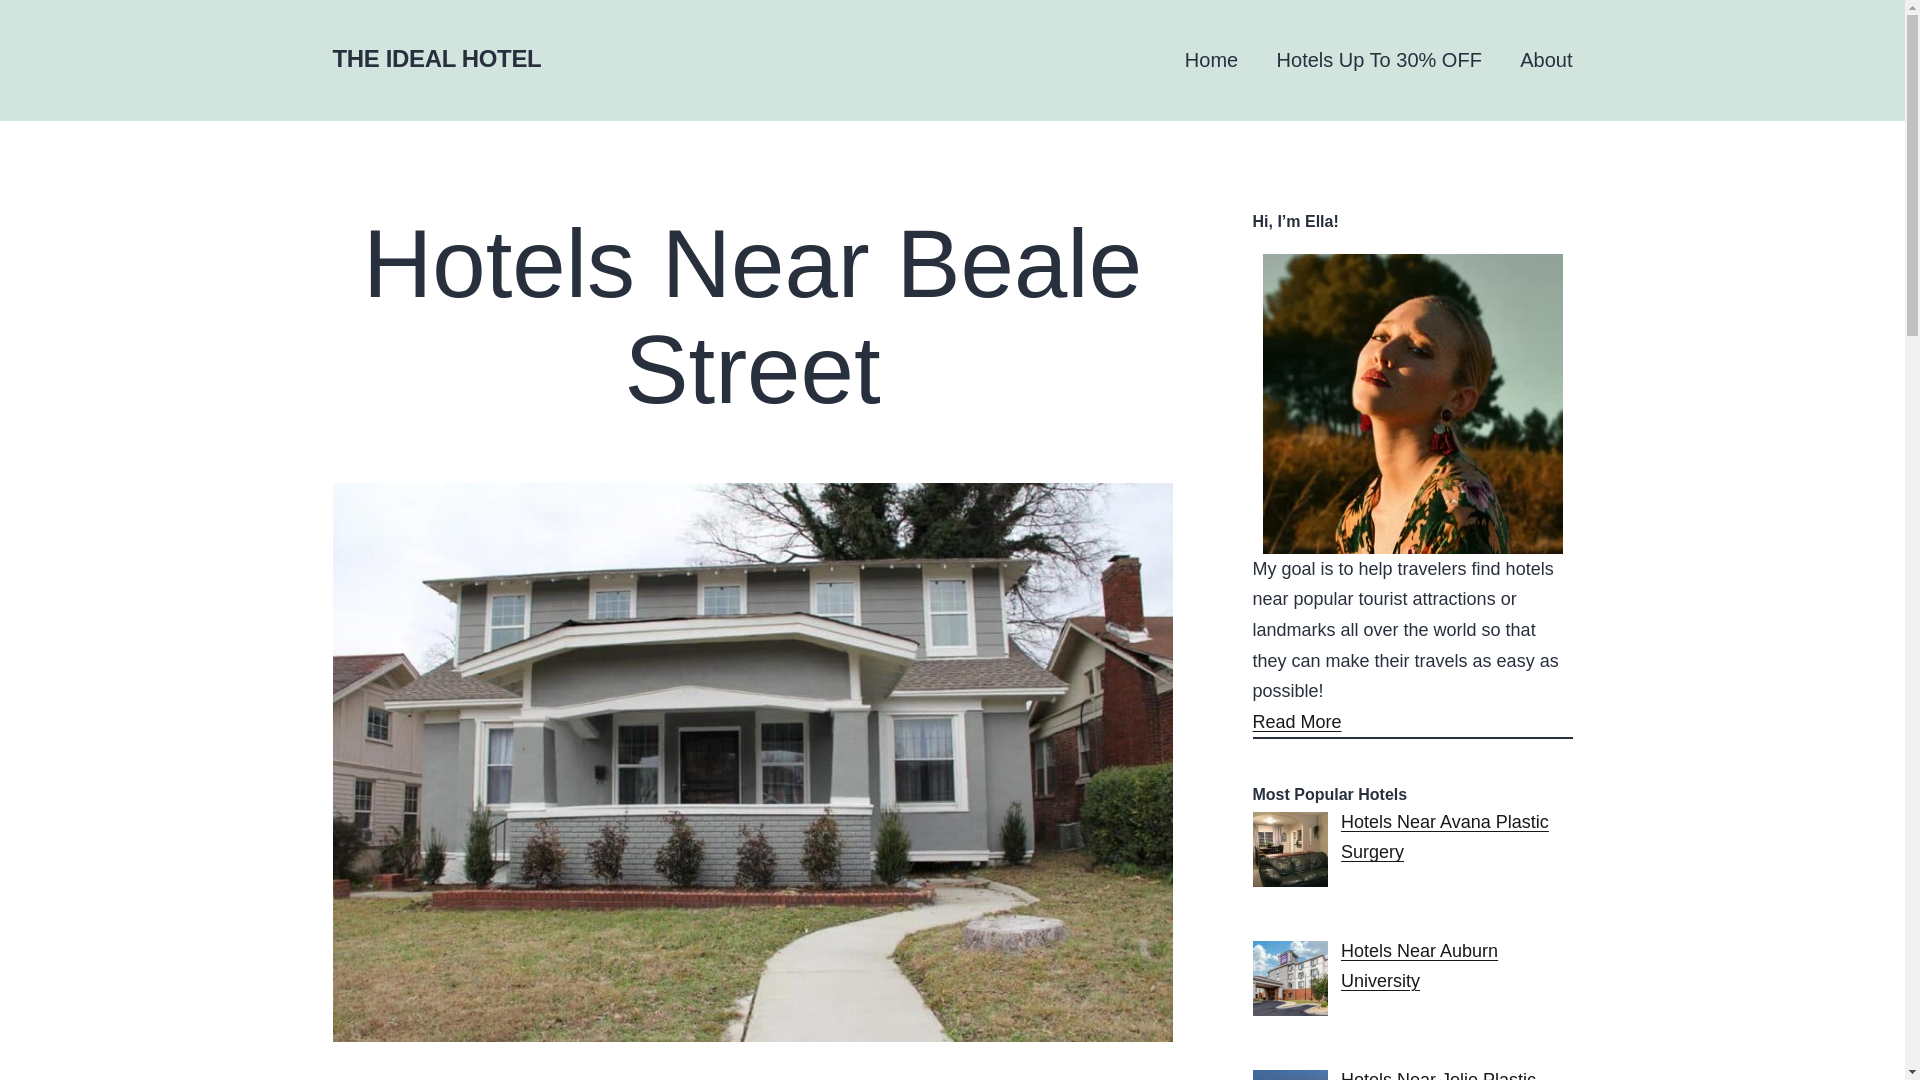 The height and width of the screenshot is (1080, 1920). What do you see at coordinates (1296, 722) in the screenshot?
I see `Read More` at bounding box center [1296, 722].